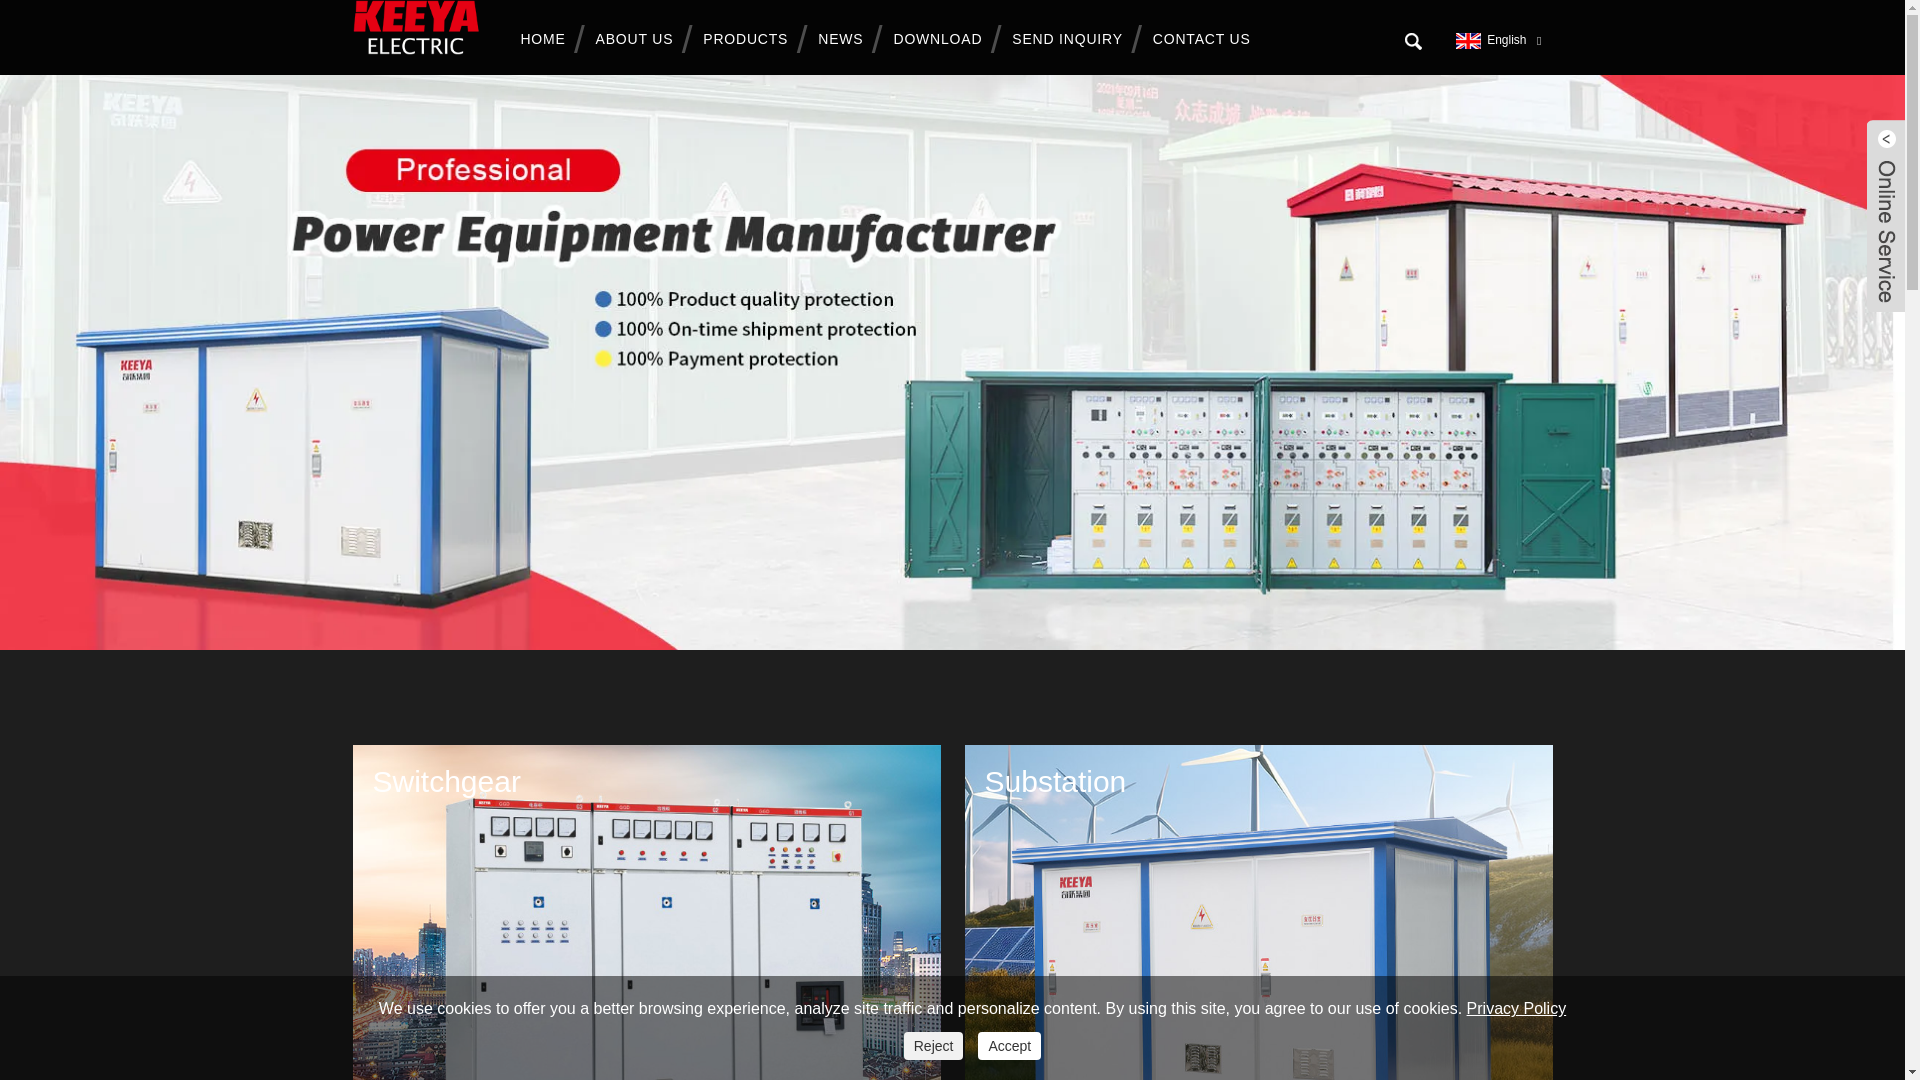 The width and height of the screenshot is (1920, 1080). Describe the element at coordinates (548, 40) in the screenshot. I see `HOME` at that location.